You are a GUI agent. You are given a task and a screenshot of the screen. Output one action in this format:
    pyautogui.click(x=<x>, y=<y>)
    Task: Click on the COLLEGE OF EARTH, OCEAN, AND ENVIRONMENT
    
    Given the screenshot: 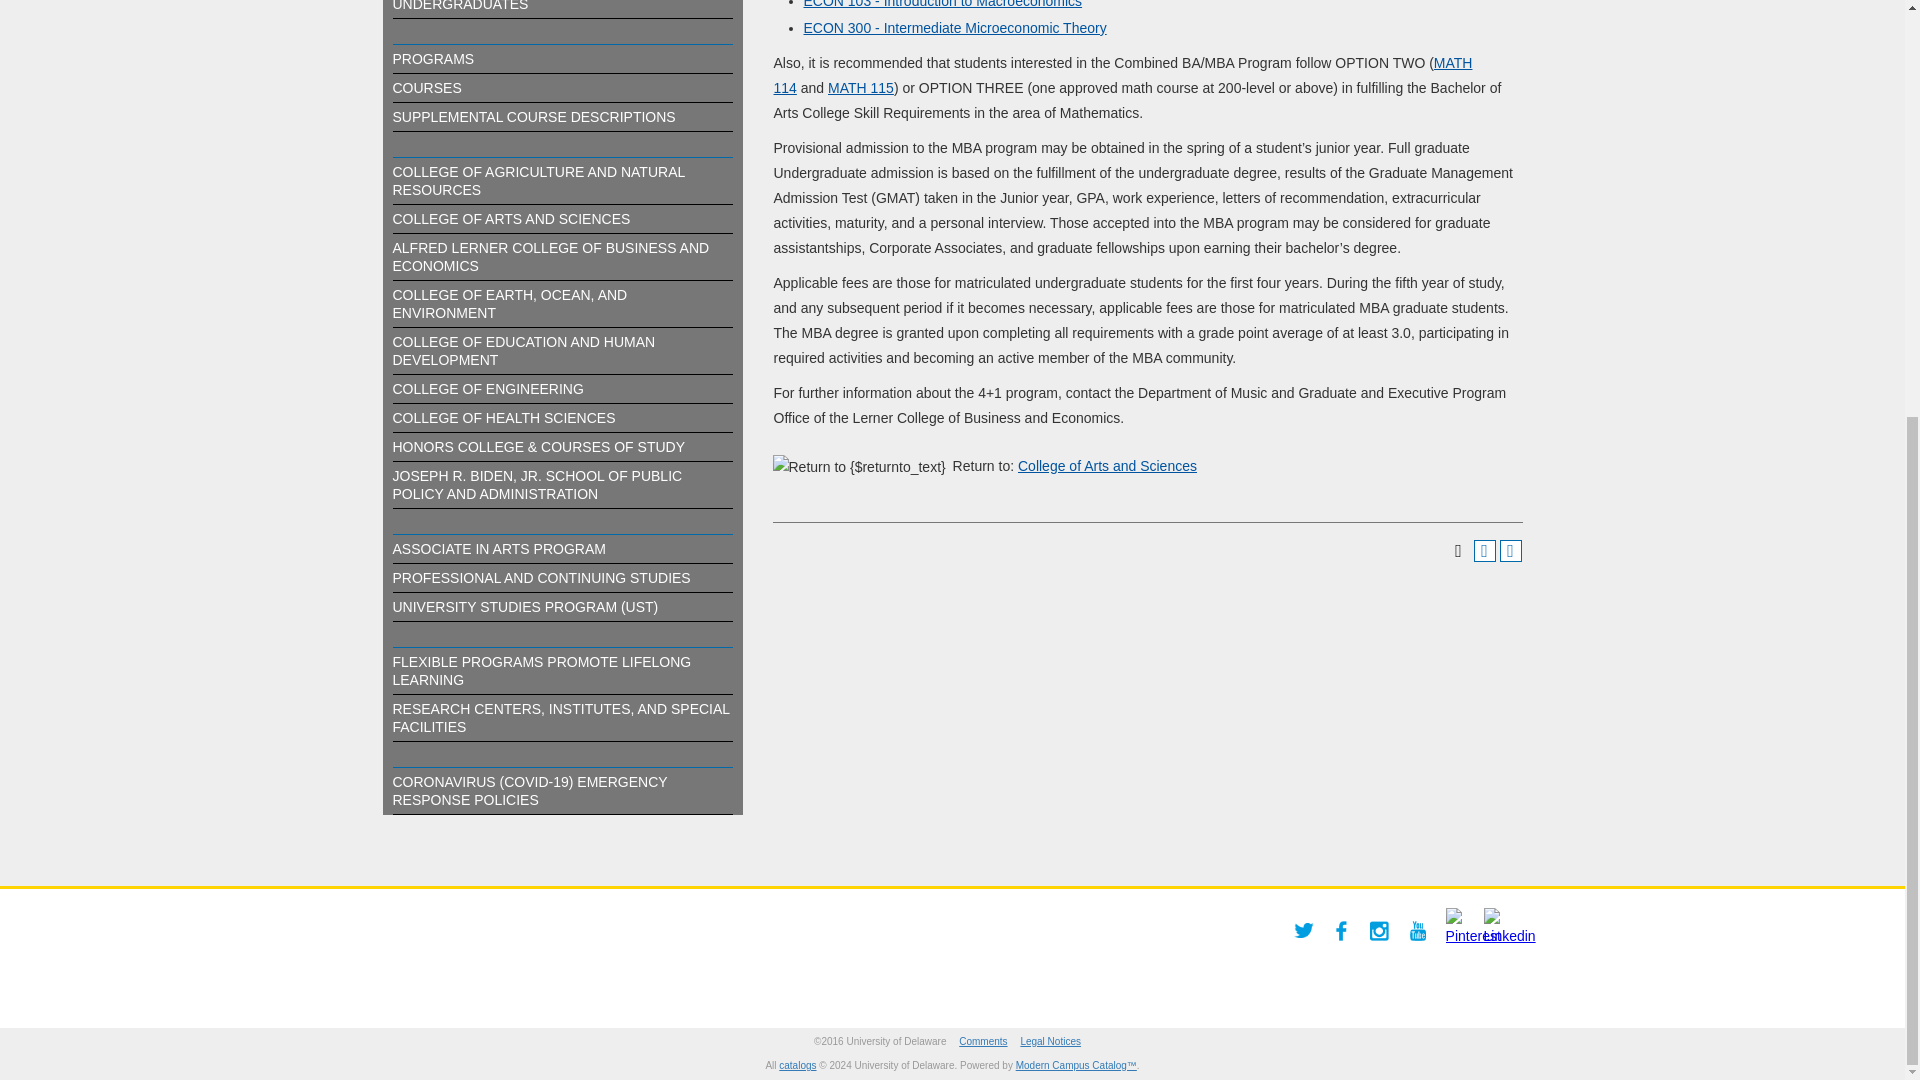 What is the action you would take?
    pyautogui.click(x=509, y=304)
    